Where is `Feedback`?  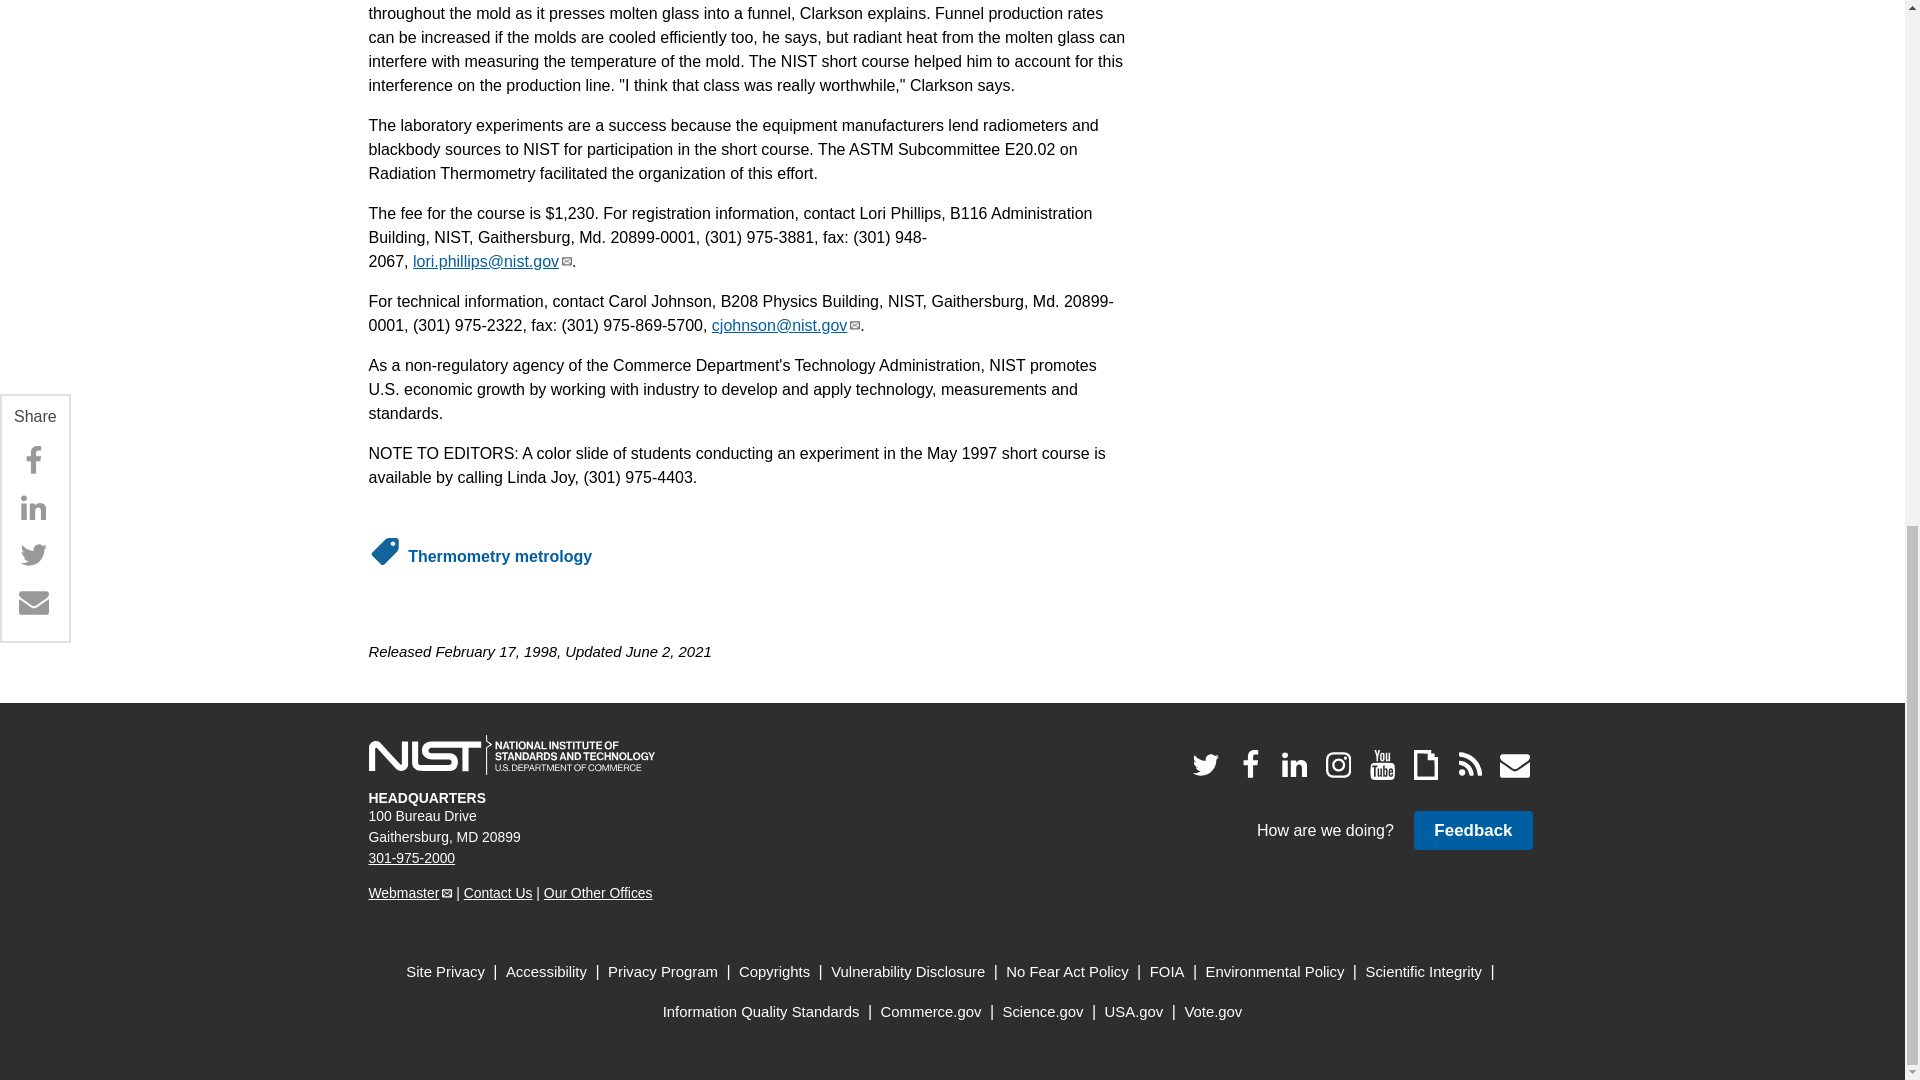 Feedback is located at coordinates (1472, 830).